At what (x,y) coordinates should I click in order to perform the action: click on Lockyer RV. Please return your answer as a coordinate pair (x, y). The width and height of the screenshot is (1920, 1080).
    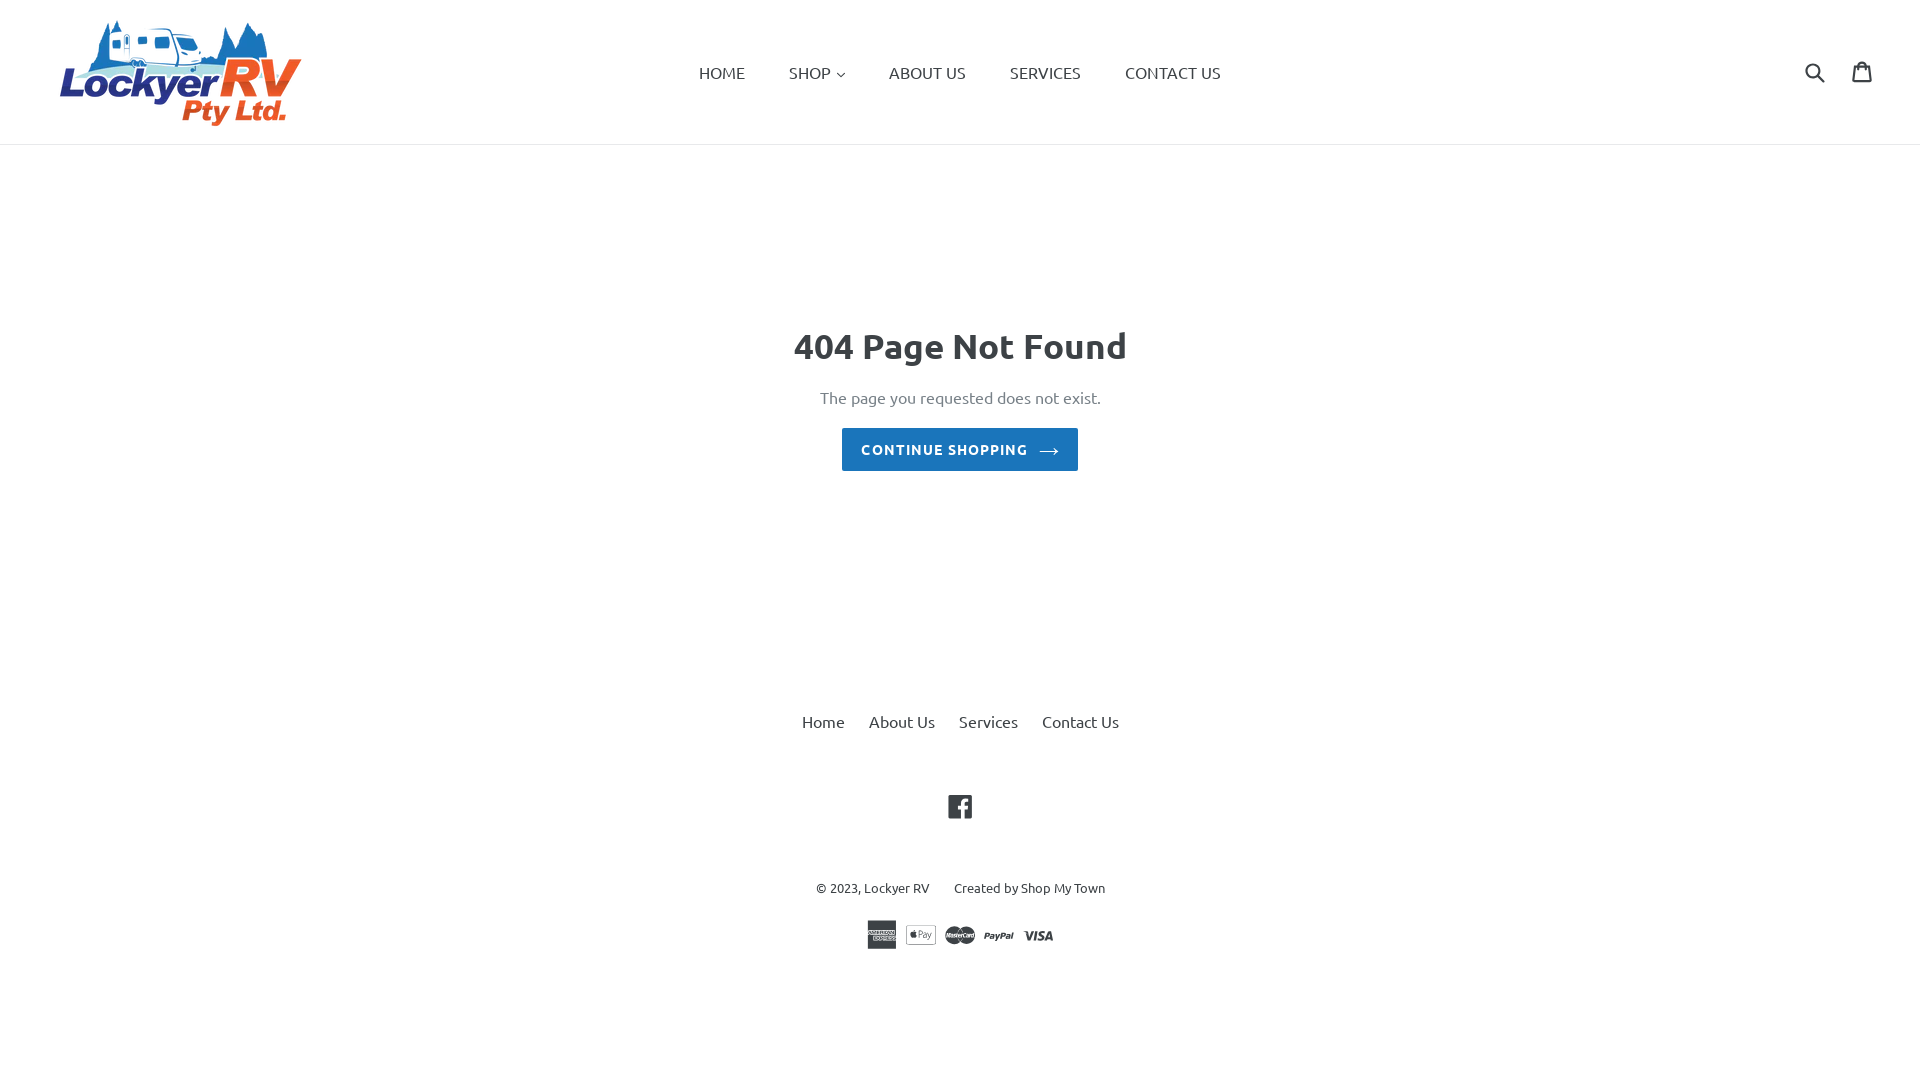
    Looking at the image, I should click on (897, 888).